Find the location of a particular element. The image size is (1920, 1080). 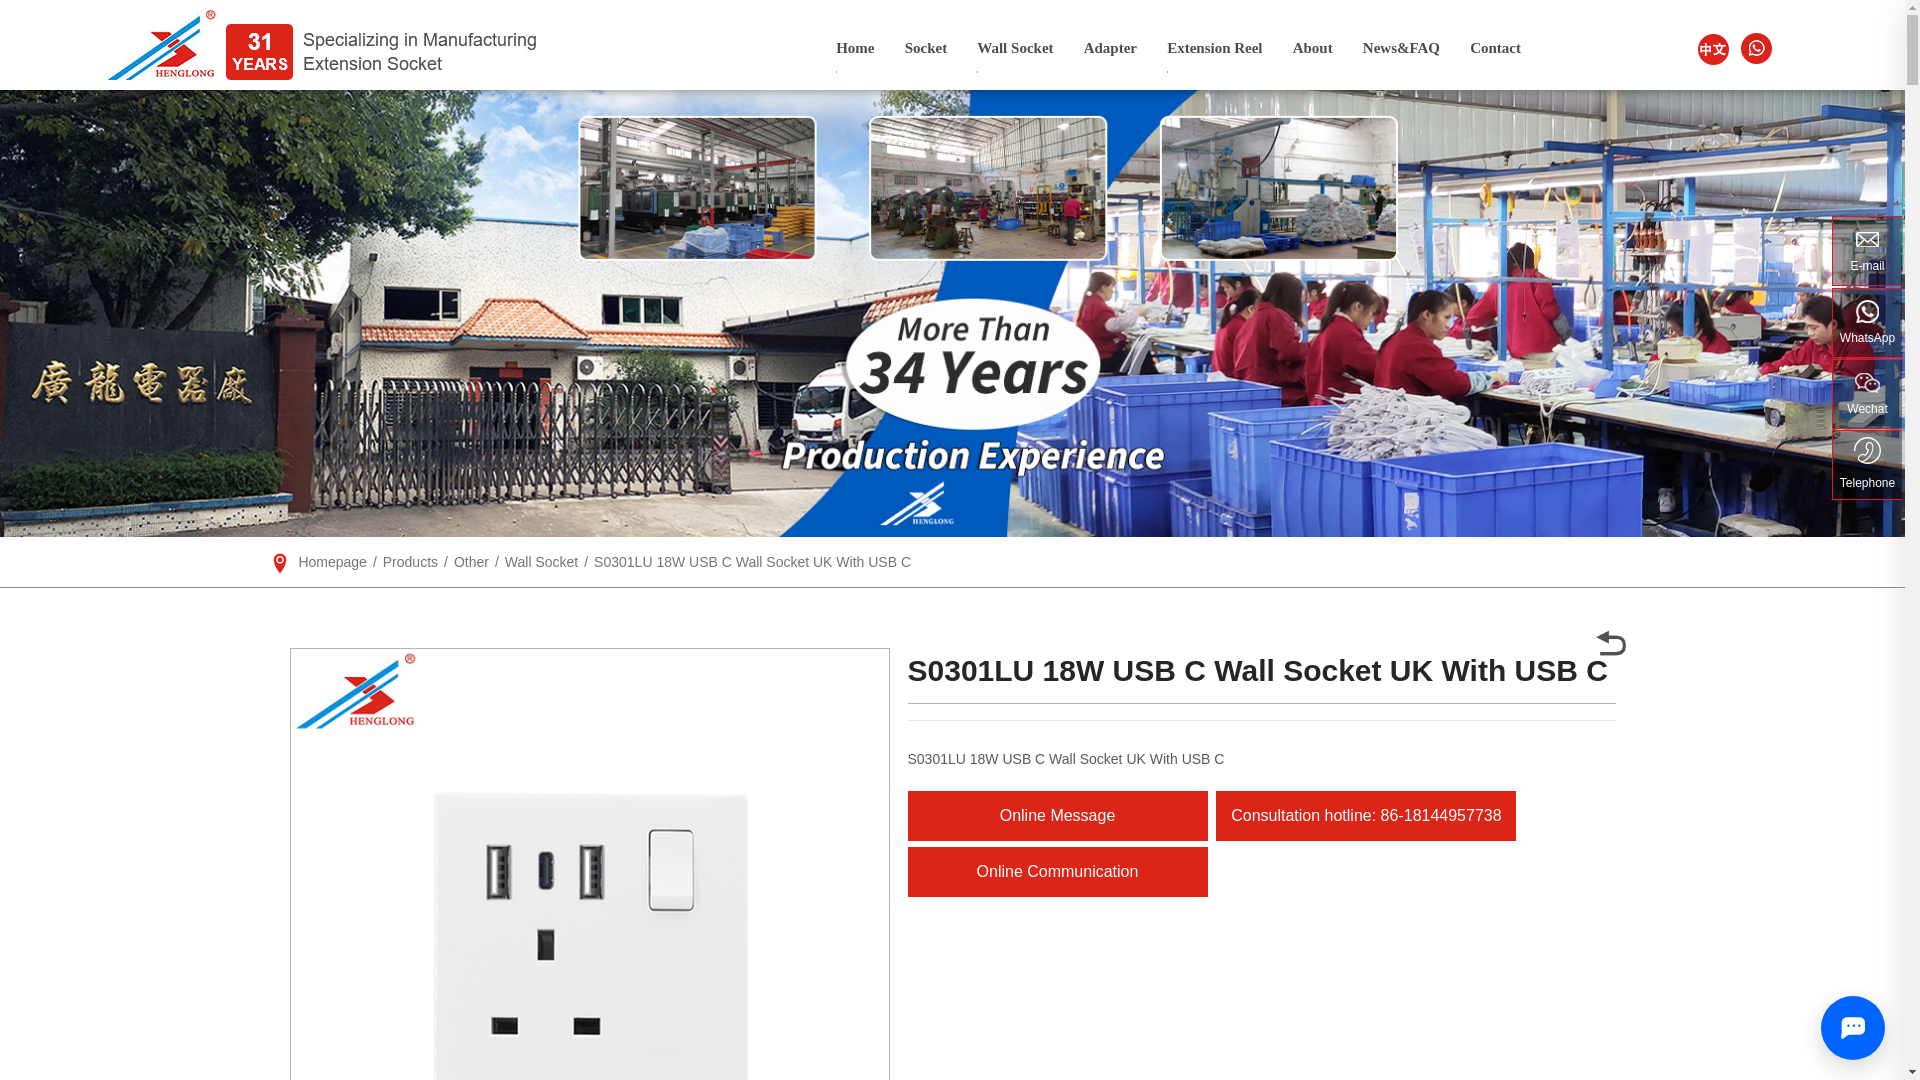

Contact is located at coordinates (1495, 48).